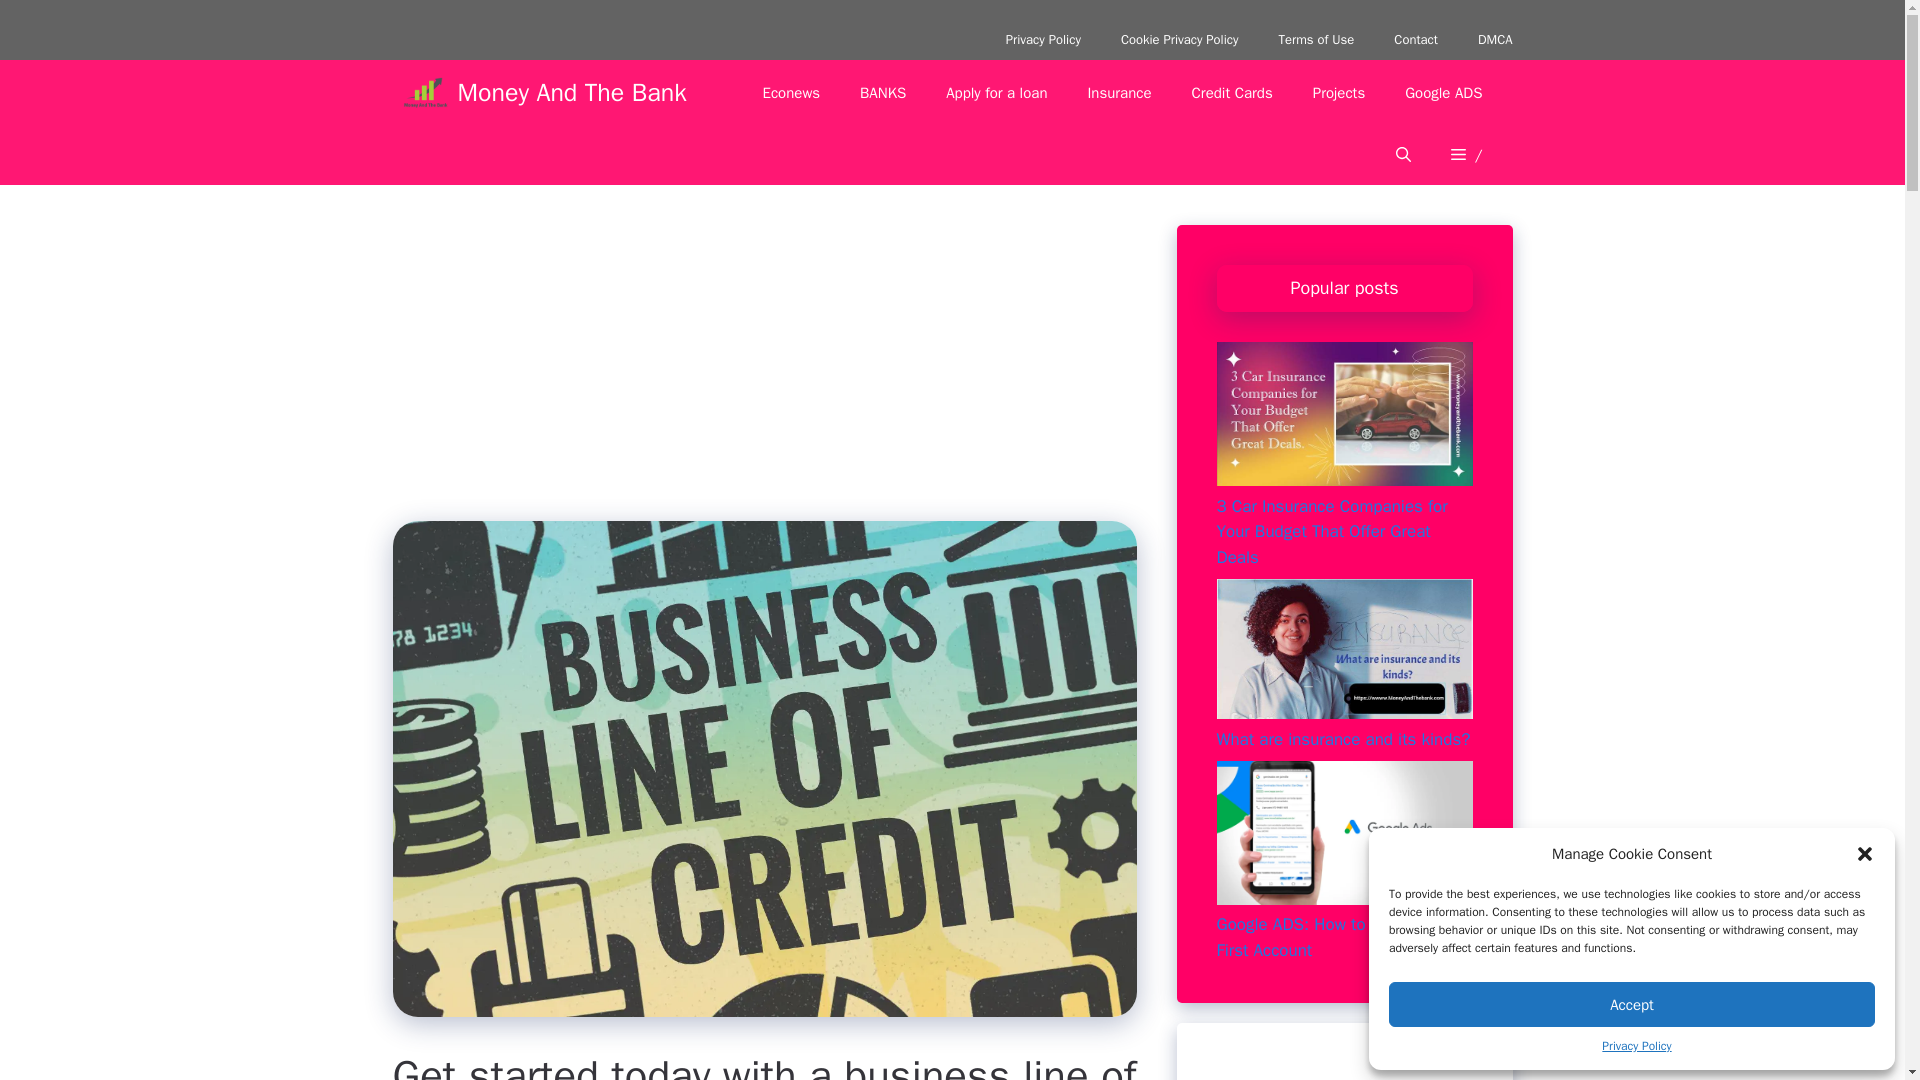 The width and height of the screenshot is (1920, 1080). I want to click on Privacy Policy, so click(1043, 40).